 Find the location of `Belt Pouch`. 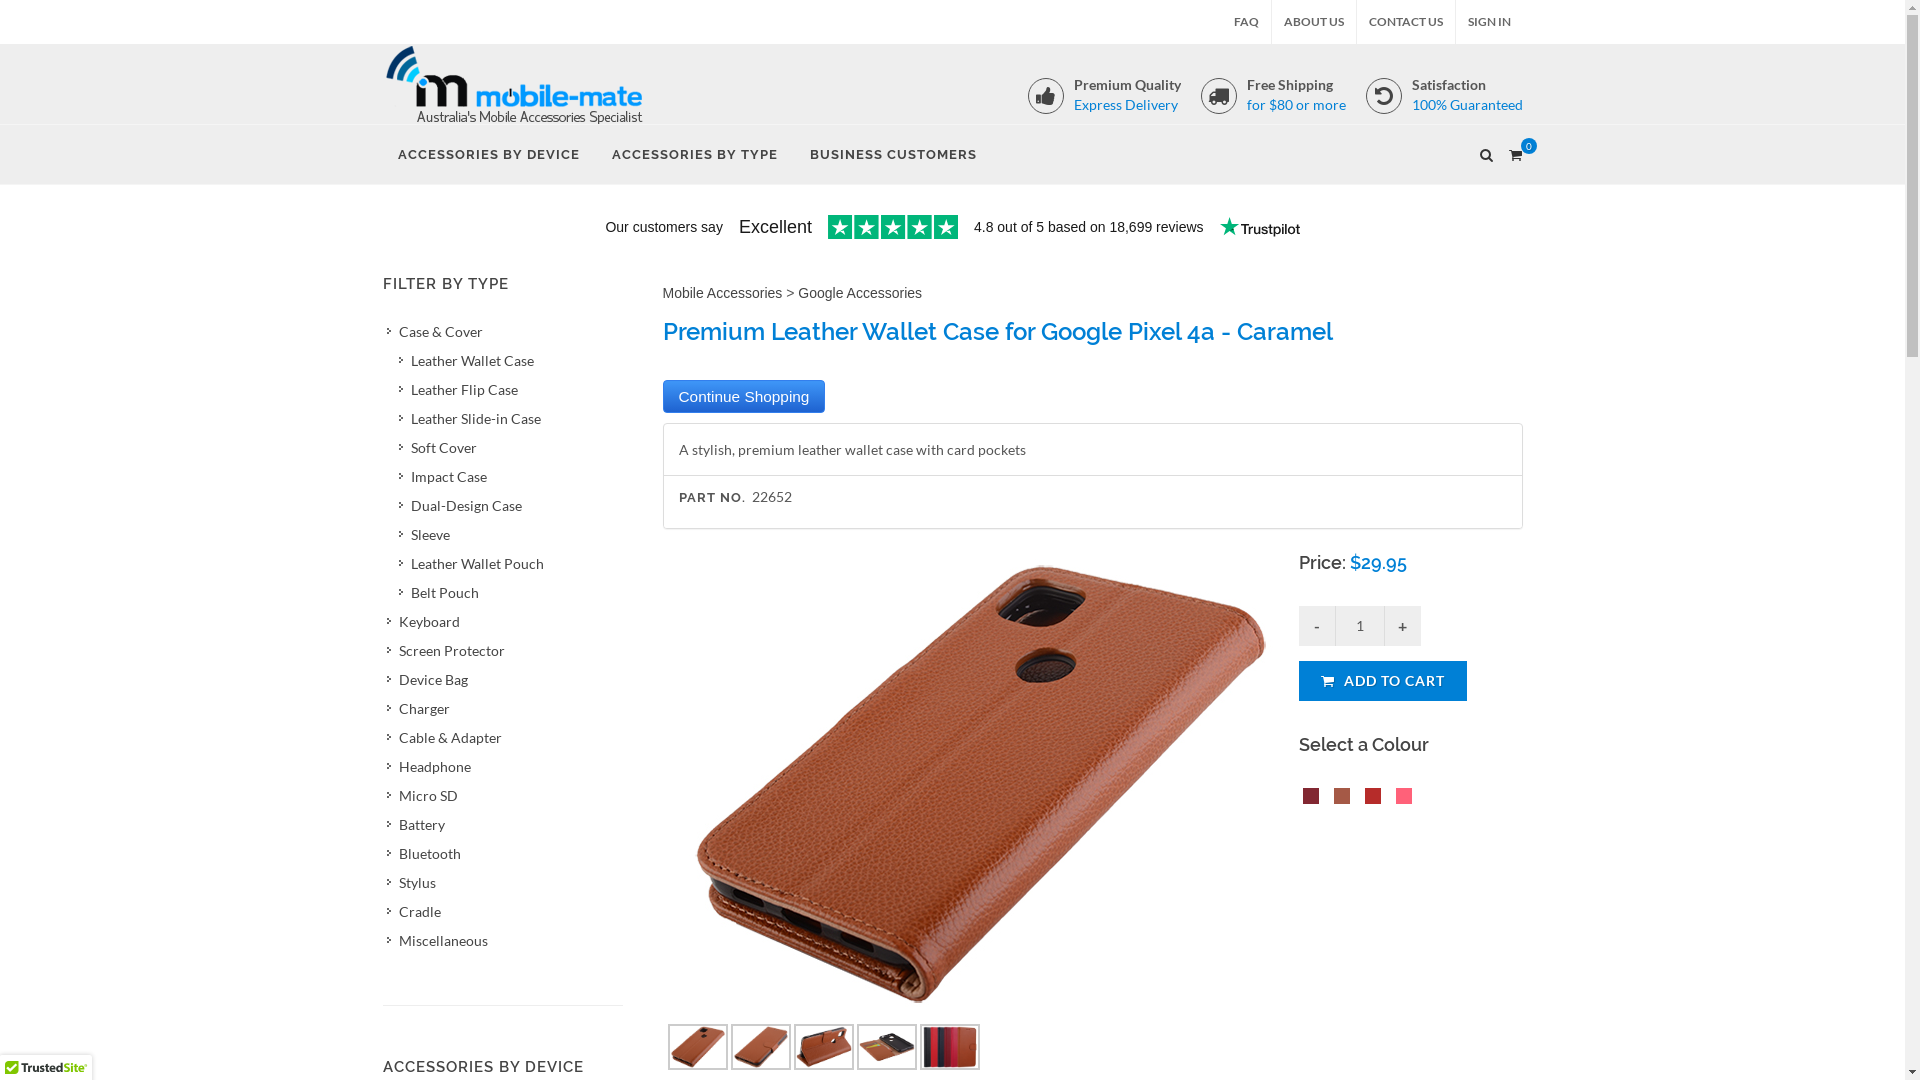

Belt Pouch is located at coordinates (508, 592).